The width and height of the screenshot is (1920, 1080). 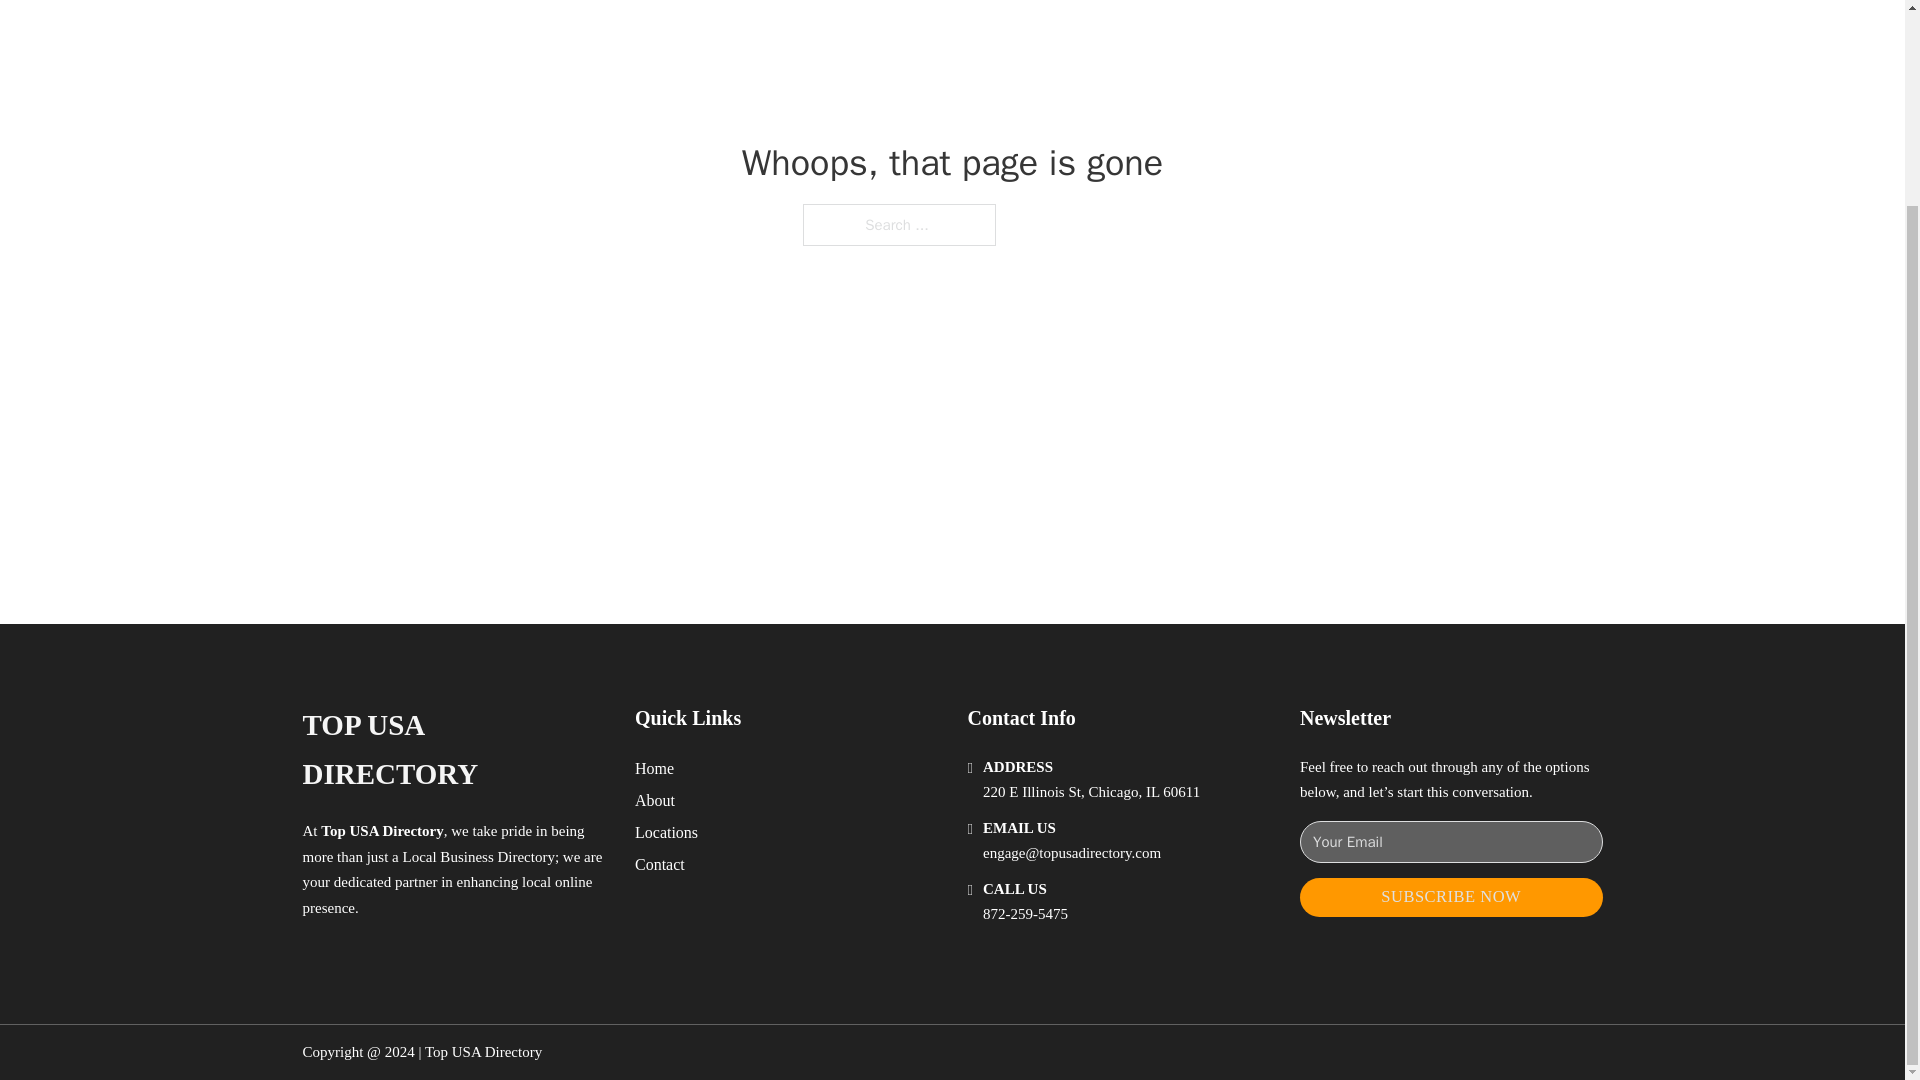 What do you see at coordinates (654, 768) in the screenshot?
I see `Home` at bounding box center [654, 768].